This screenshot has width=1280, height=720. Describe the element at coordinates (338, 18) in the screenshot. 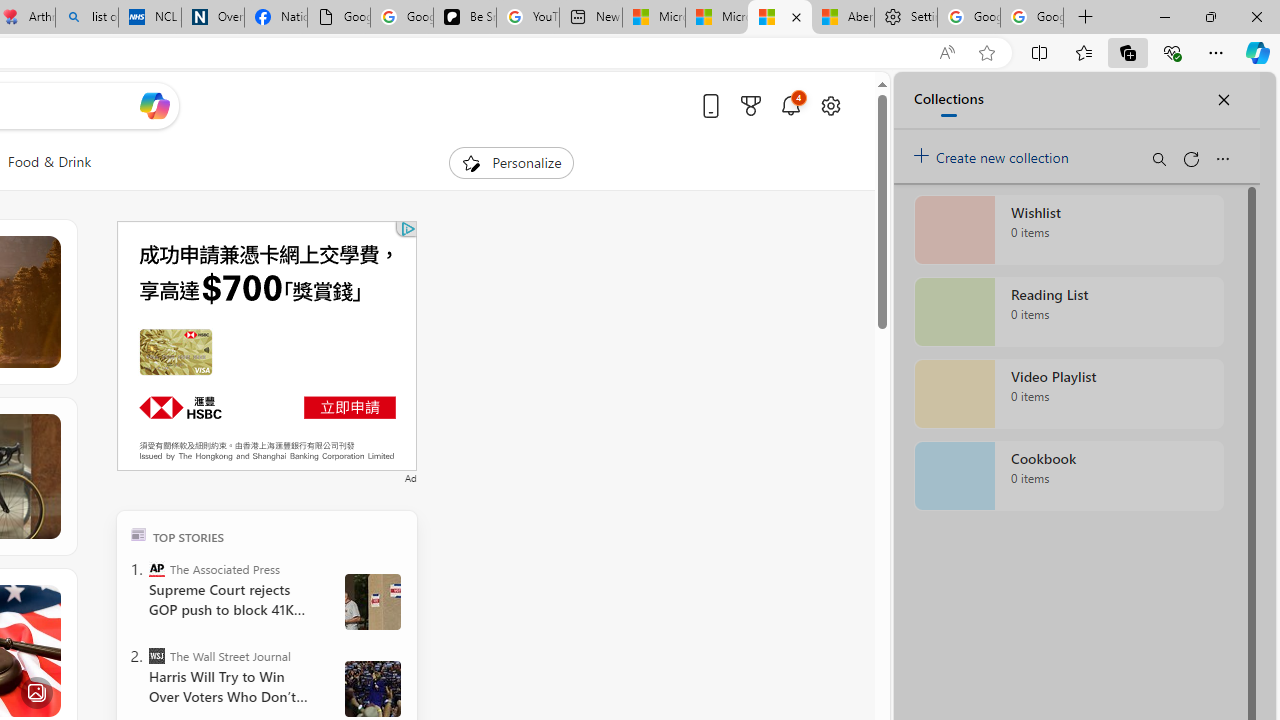

I see `Google Analytics Opt-out Browser Add-on Download Page` at that location.